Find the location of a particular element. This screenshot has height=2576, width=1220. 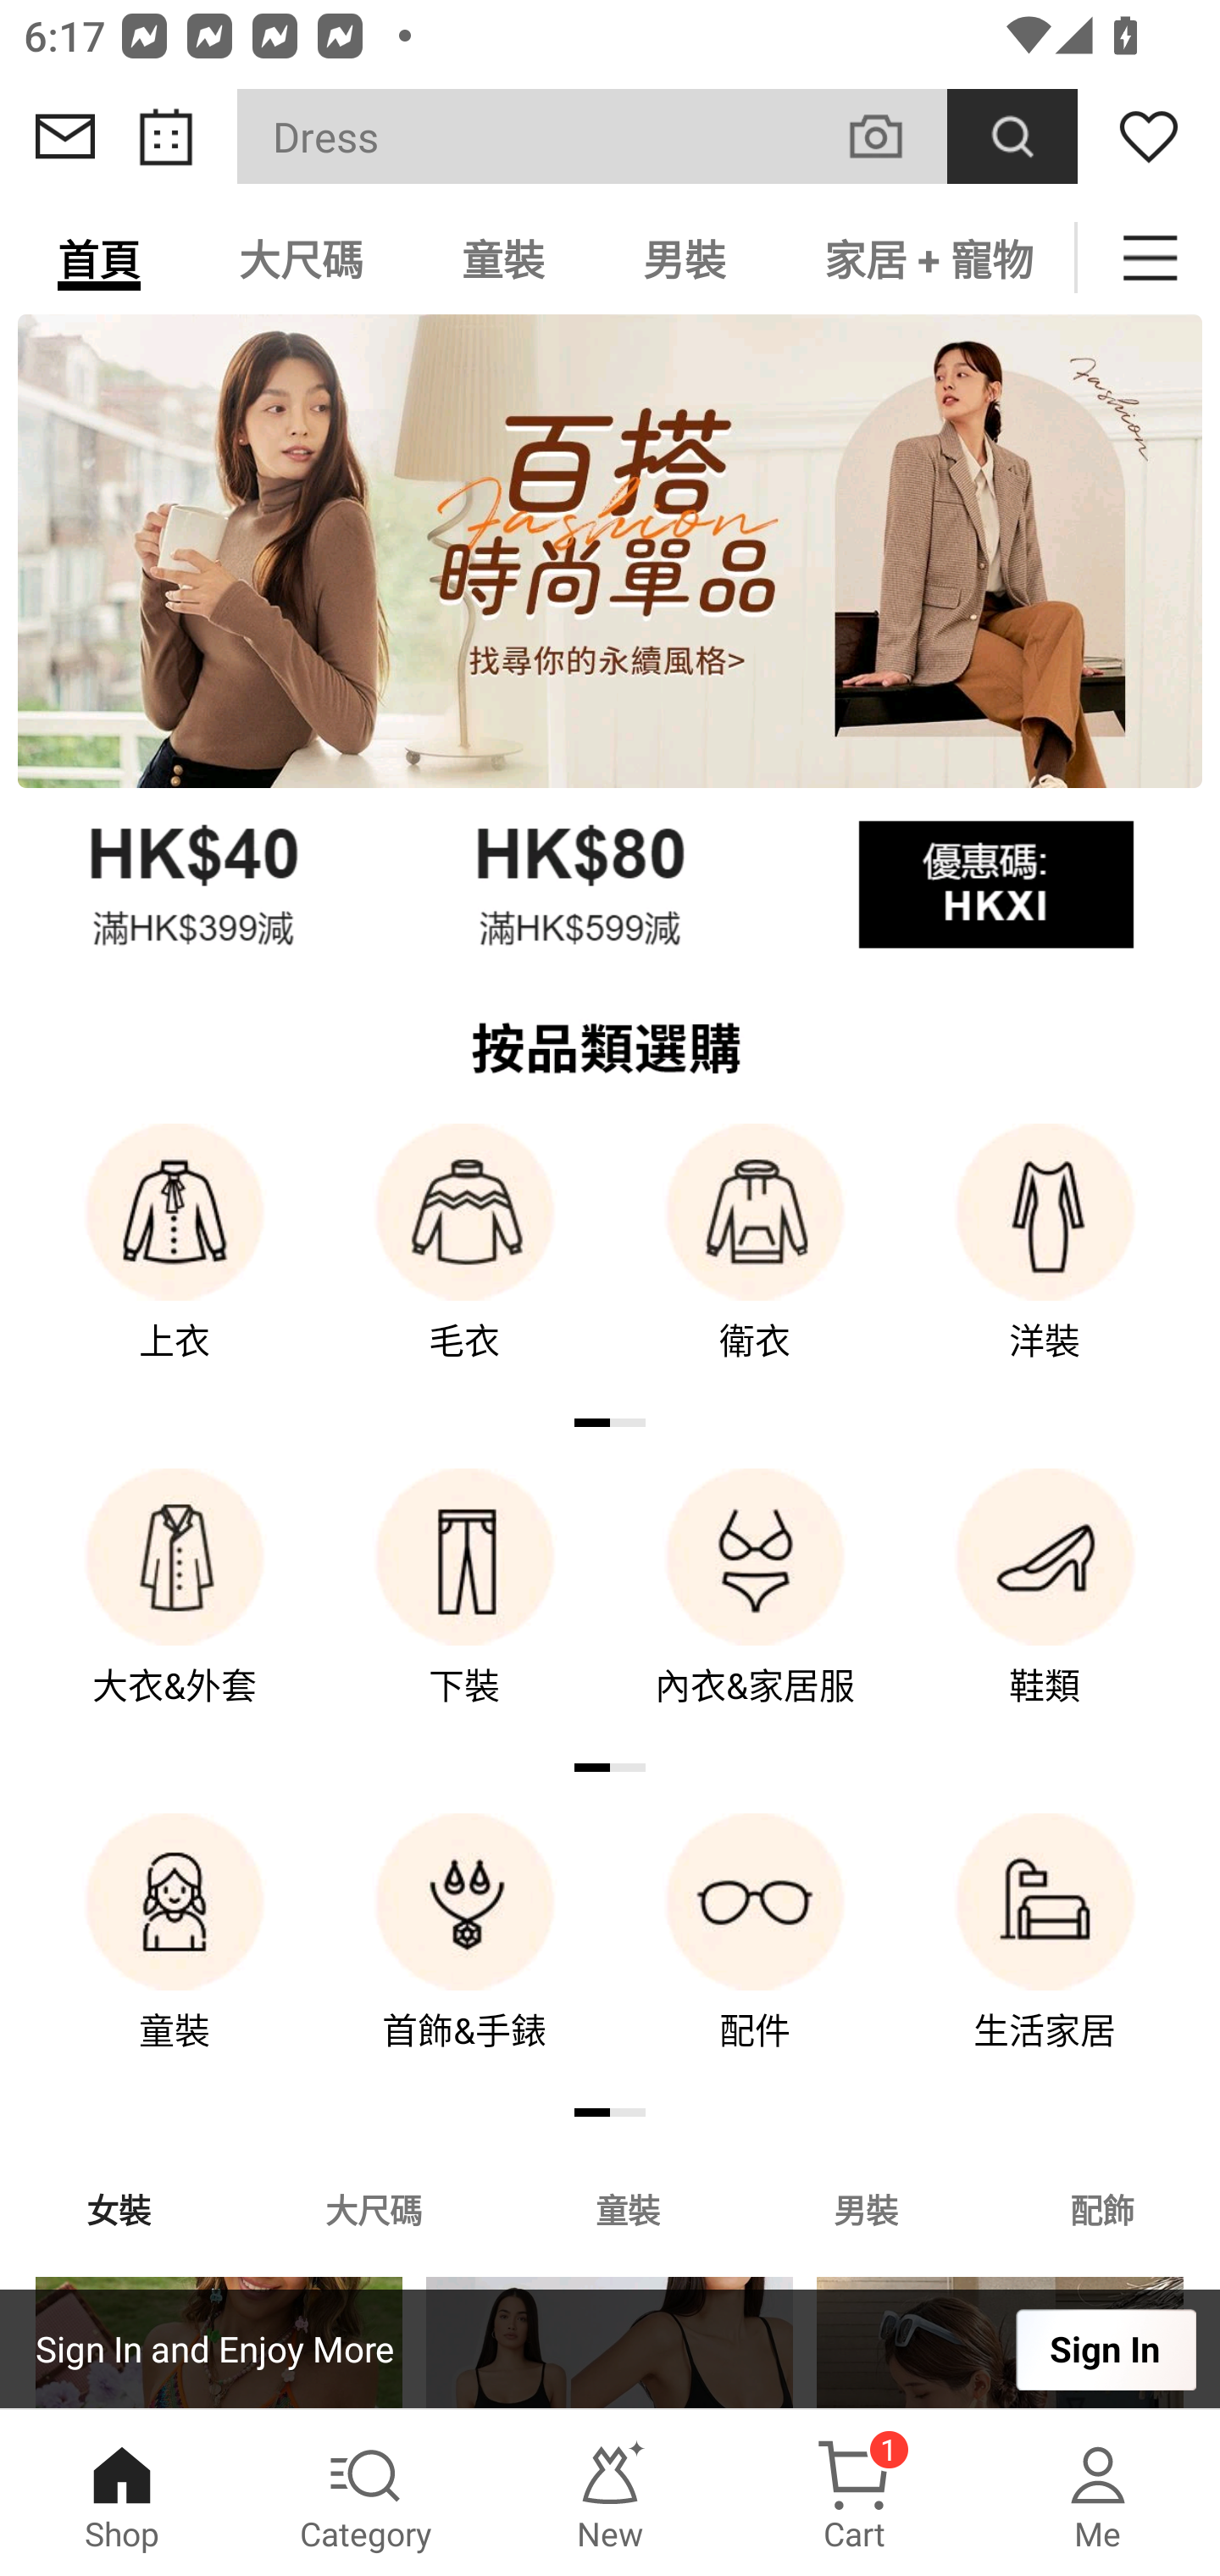

大尺碼 is located at coordinates (301, 258).